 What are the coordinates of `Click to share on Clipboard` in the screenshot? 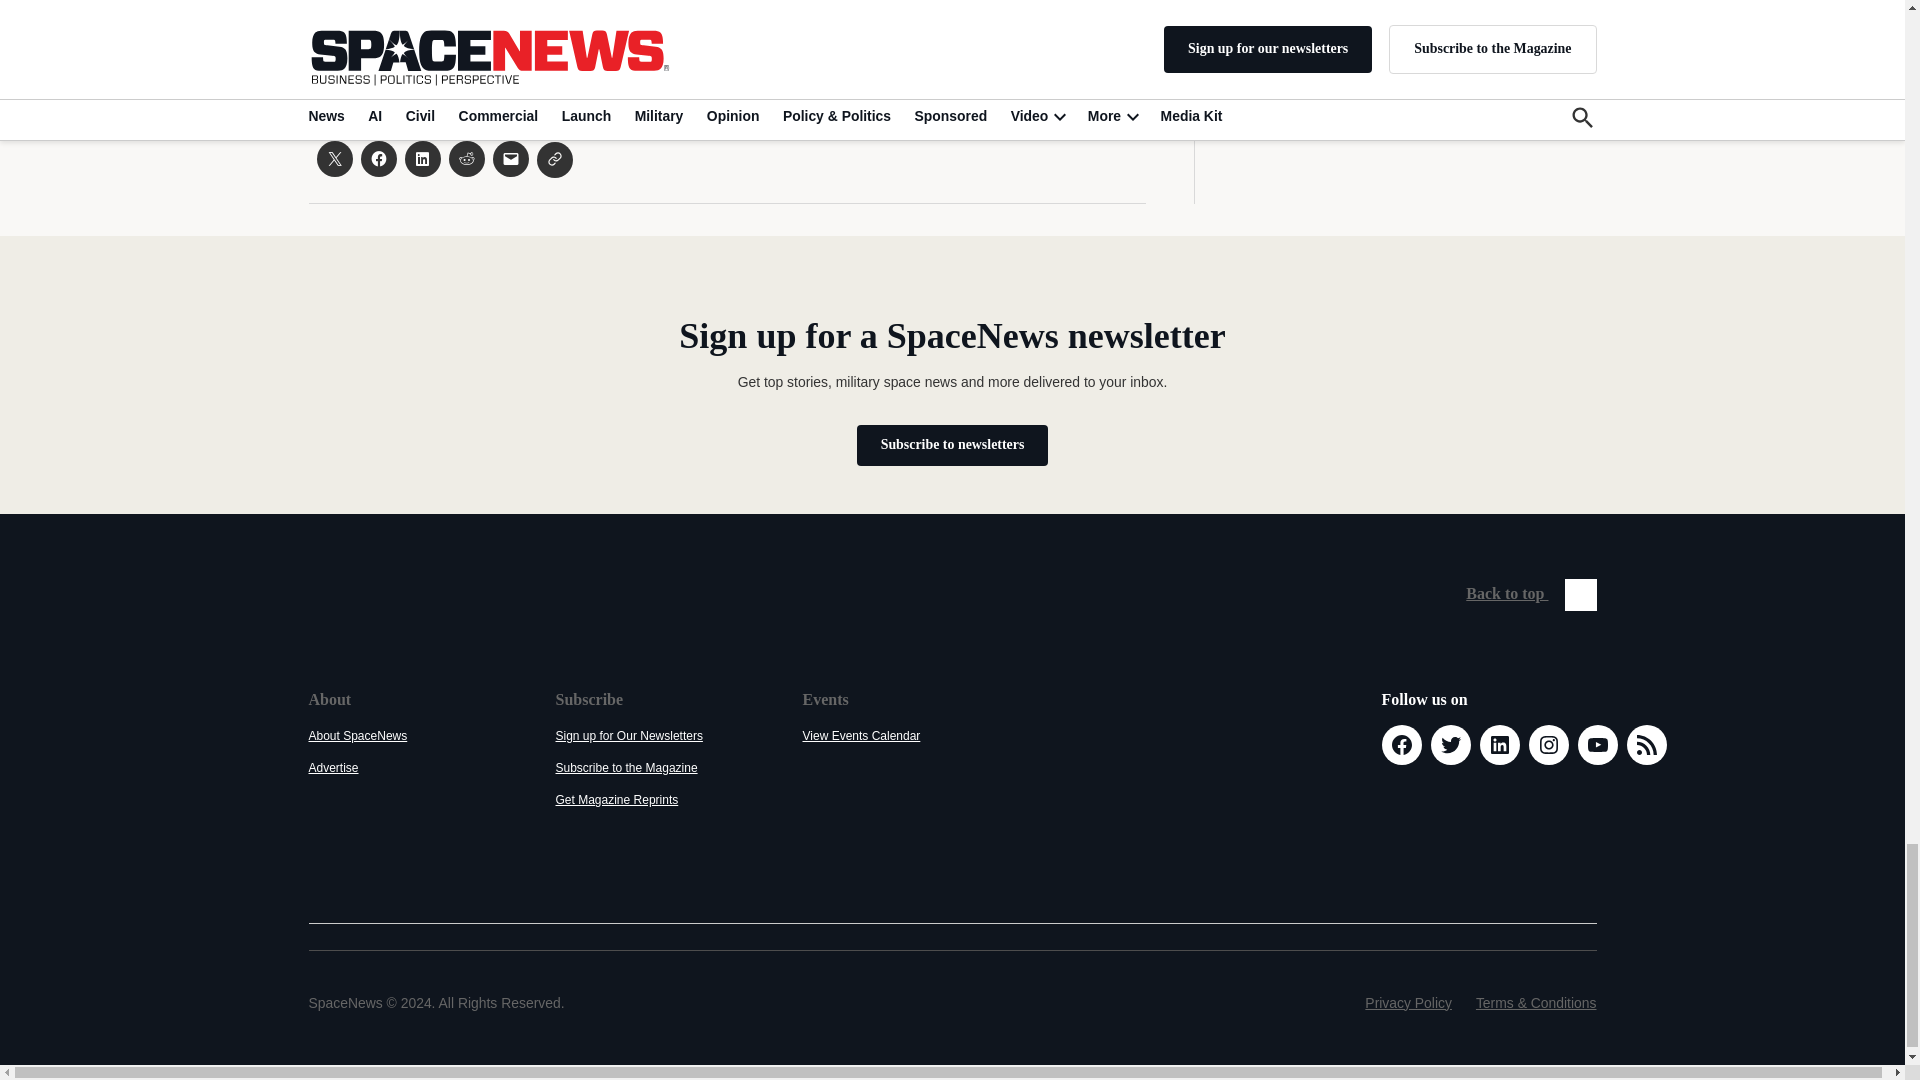 It's located at (554, 160).